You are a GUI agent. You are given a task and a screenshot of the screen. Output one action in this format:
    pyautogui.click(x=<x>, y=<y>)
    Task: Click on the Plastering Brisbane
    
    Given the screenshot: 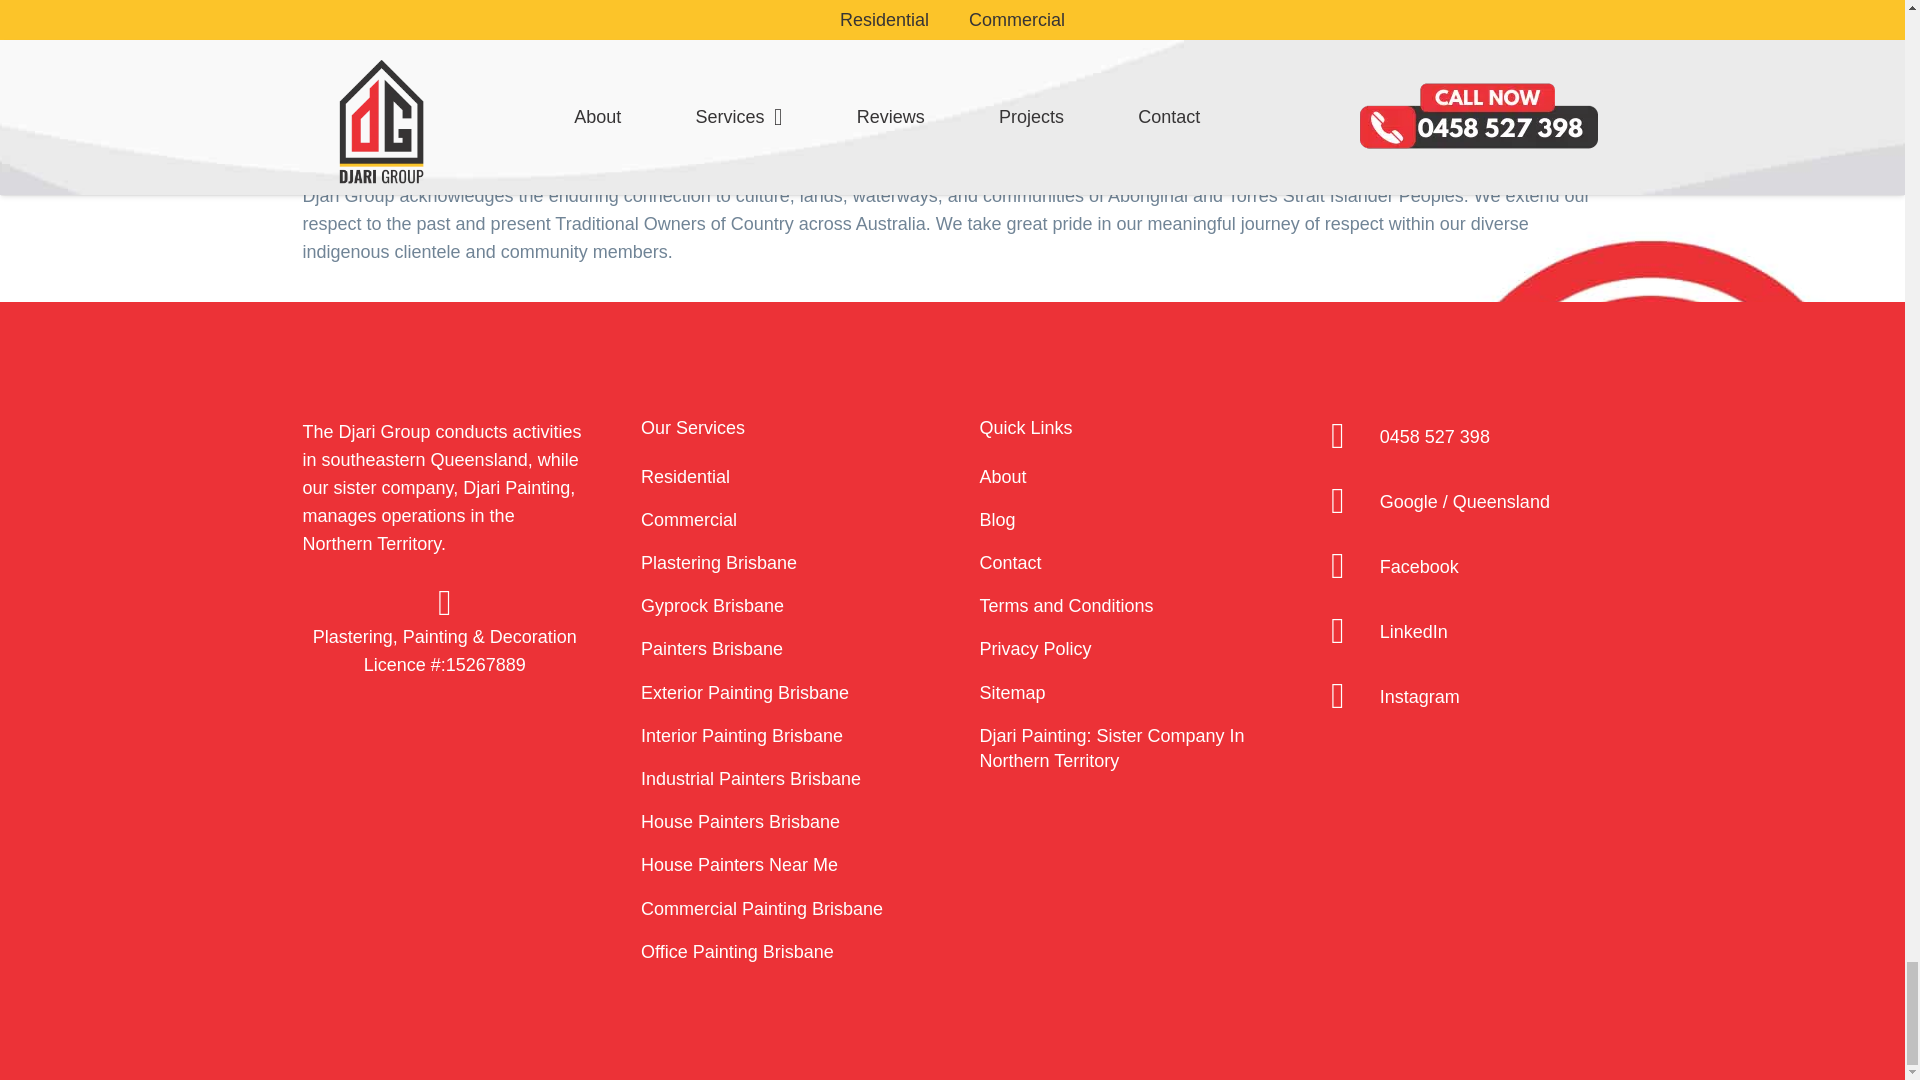 What is the action you would take?
    pyautogui.click(x=718, y=562)
    